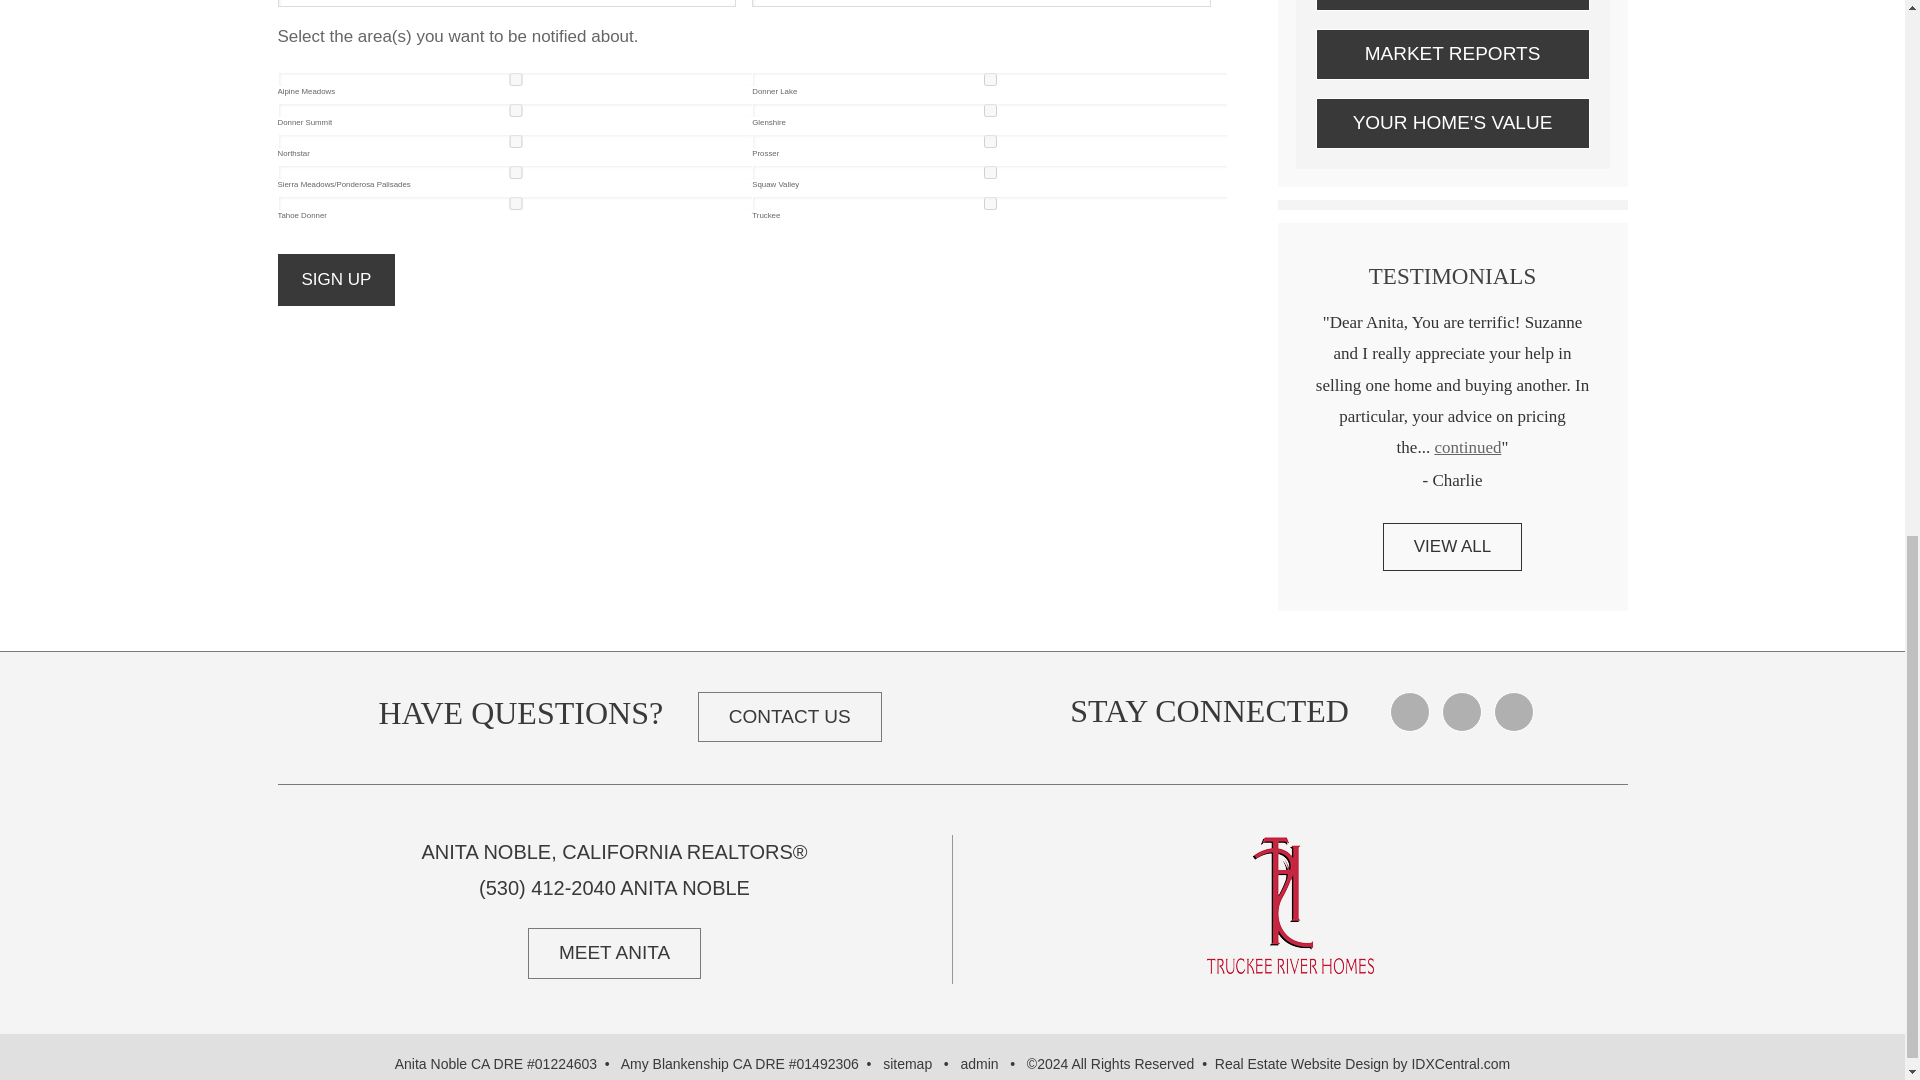 This screenshot has width=1920, height=1080. I want to click on Real Estate Website Design, so click(1302, 1064).